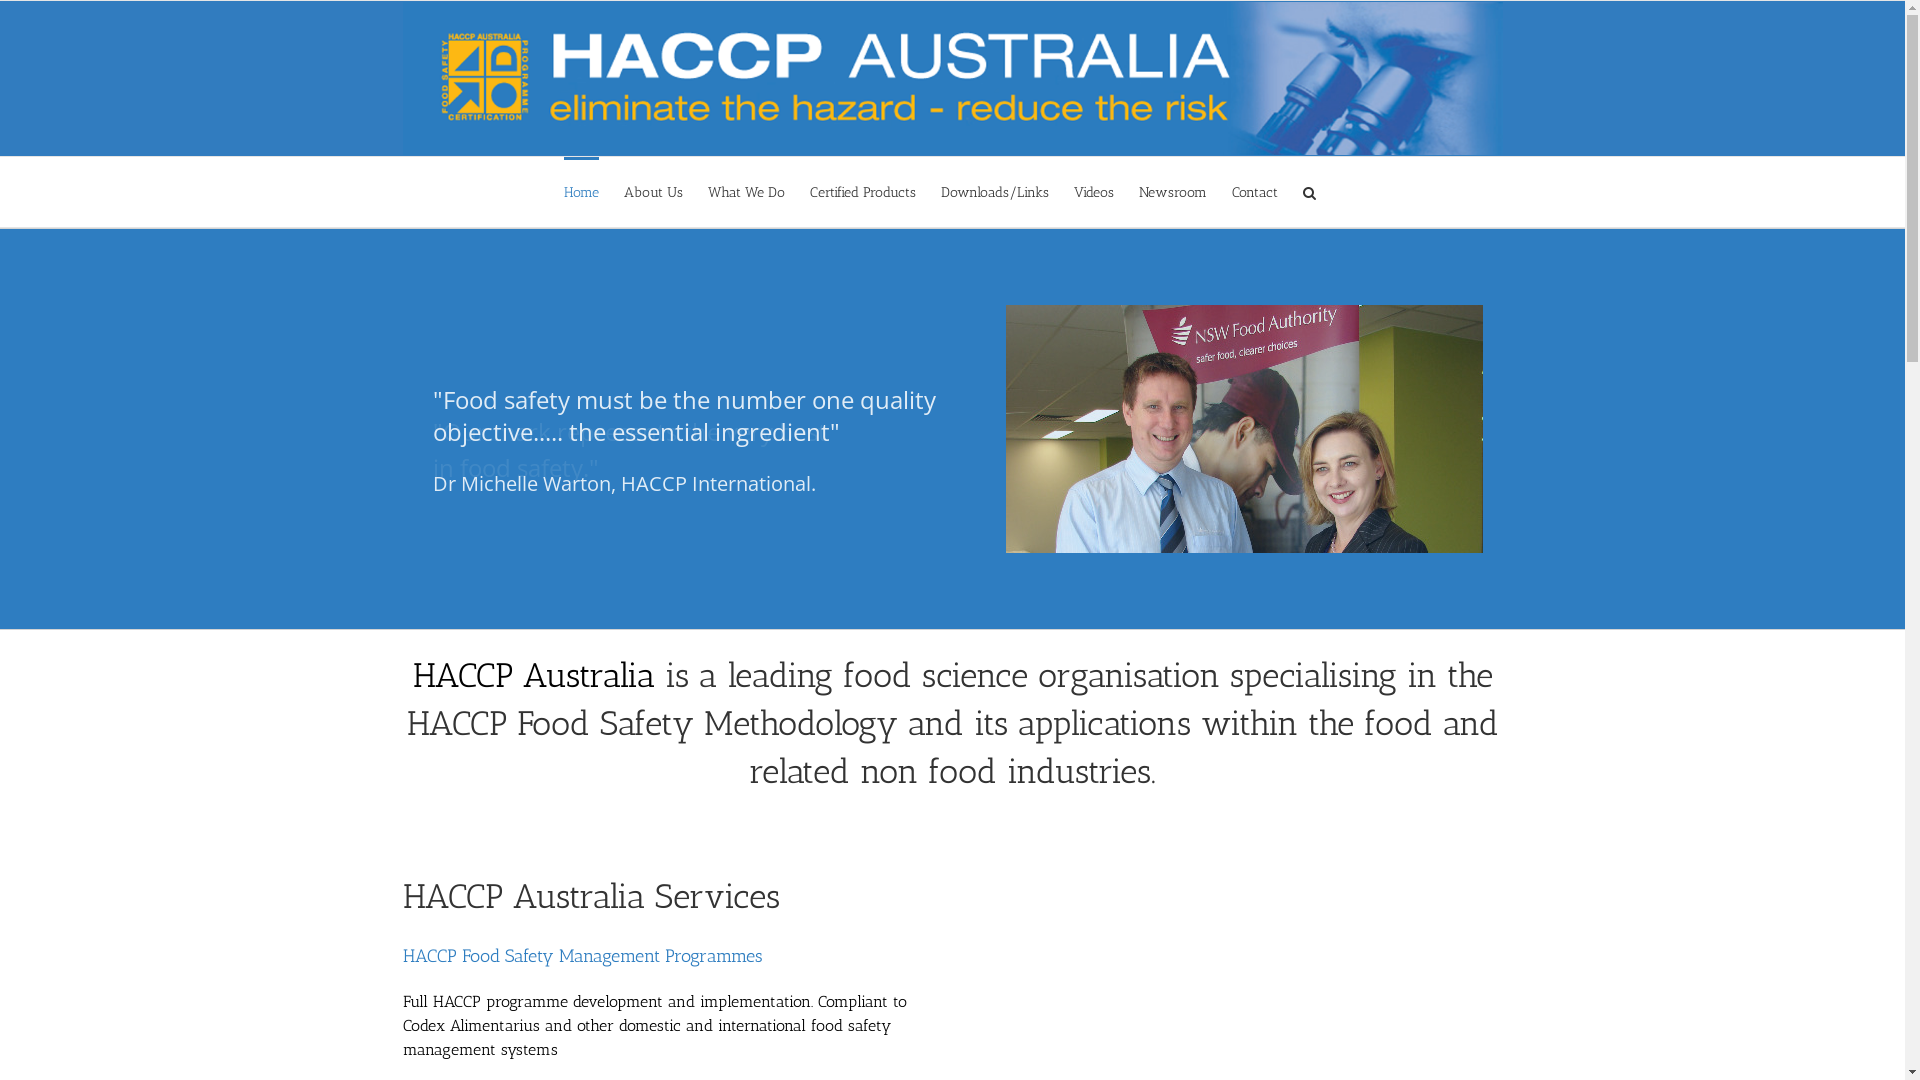 This screenshot has width=1920, height=1080. I want to click on About Us, so click(654, 192).